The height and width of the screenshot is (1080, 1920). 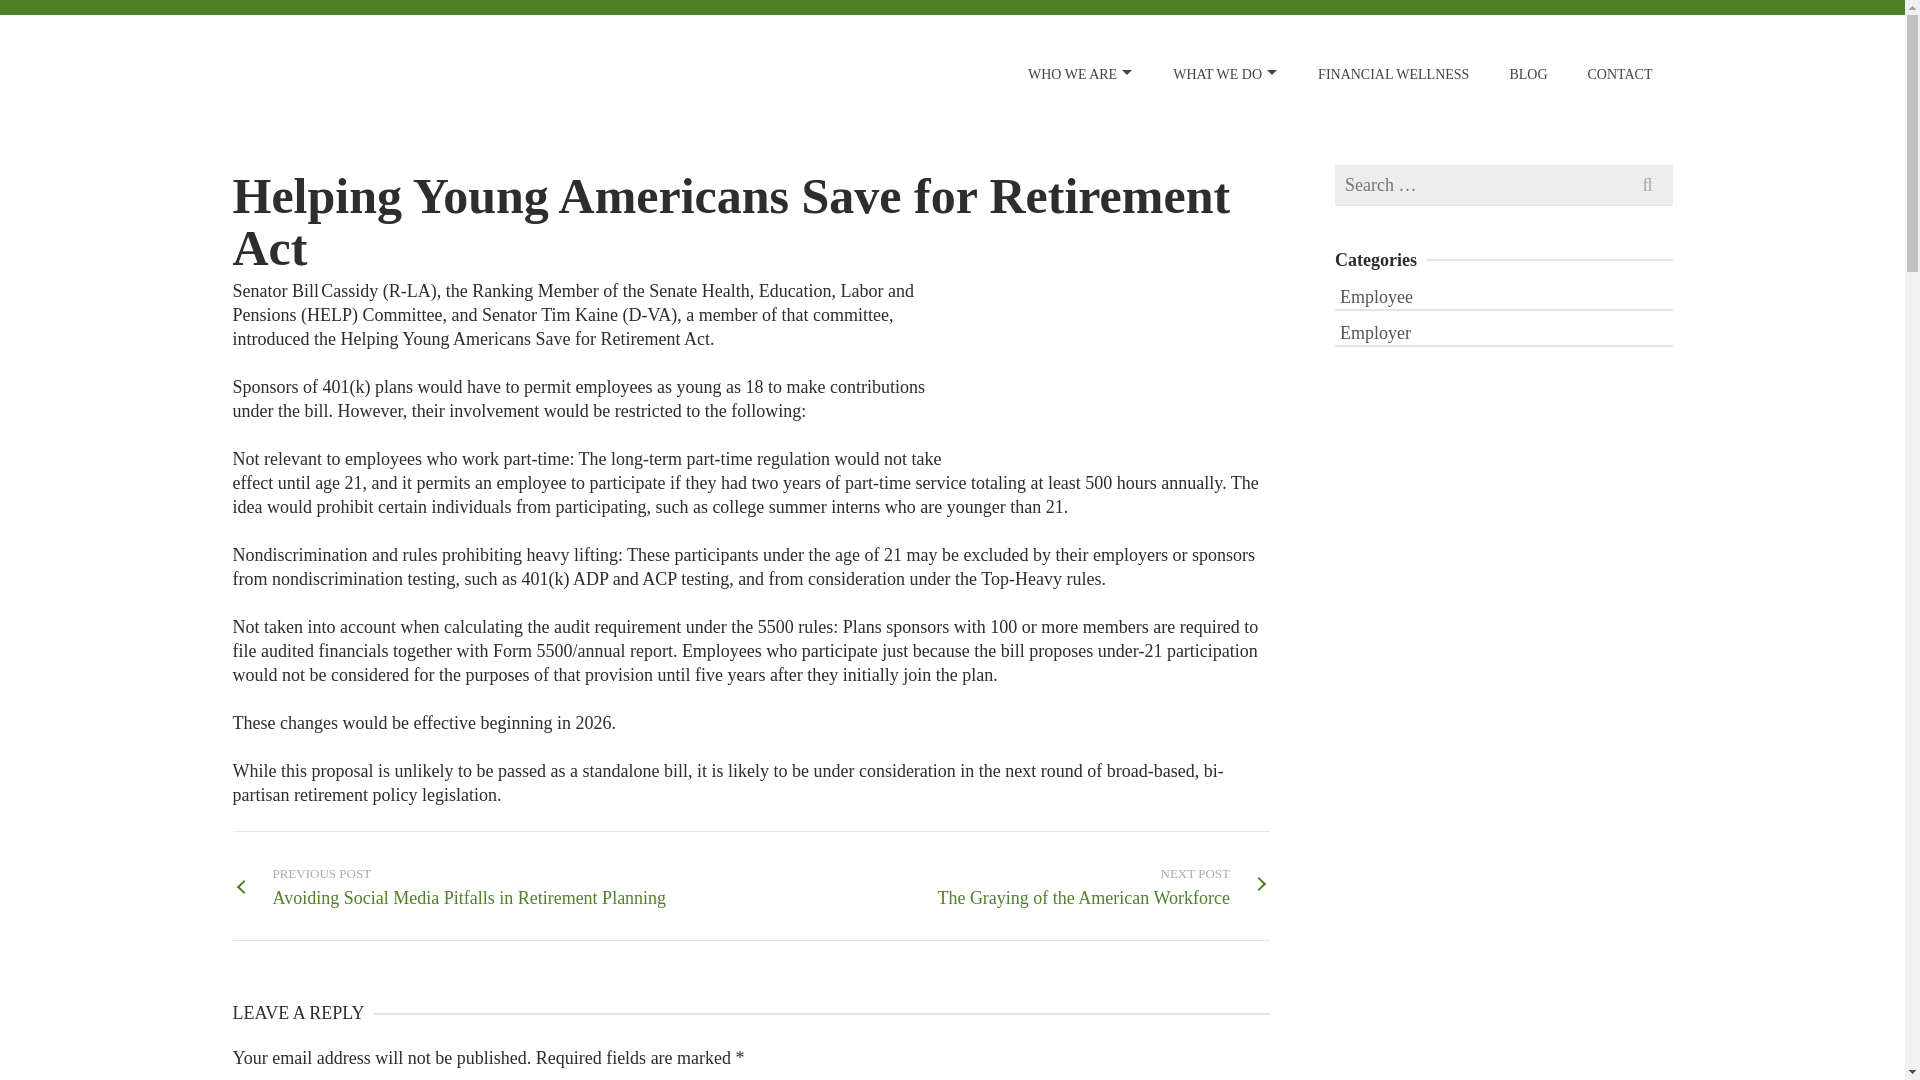 I want to click on BLOG, so click(x=1528, y=74).